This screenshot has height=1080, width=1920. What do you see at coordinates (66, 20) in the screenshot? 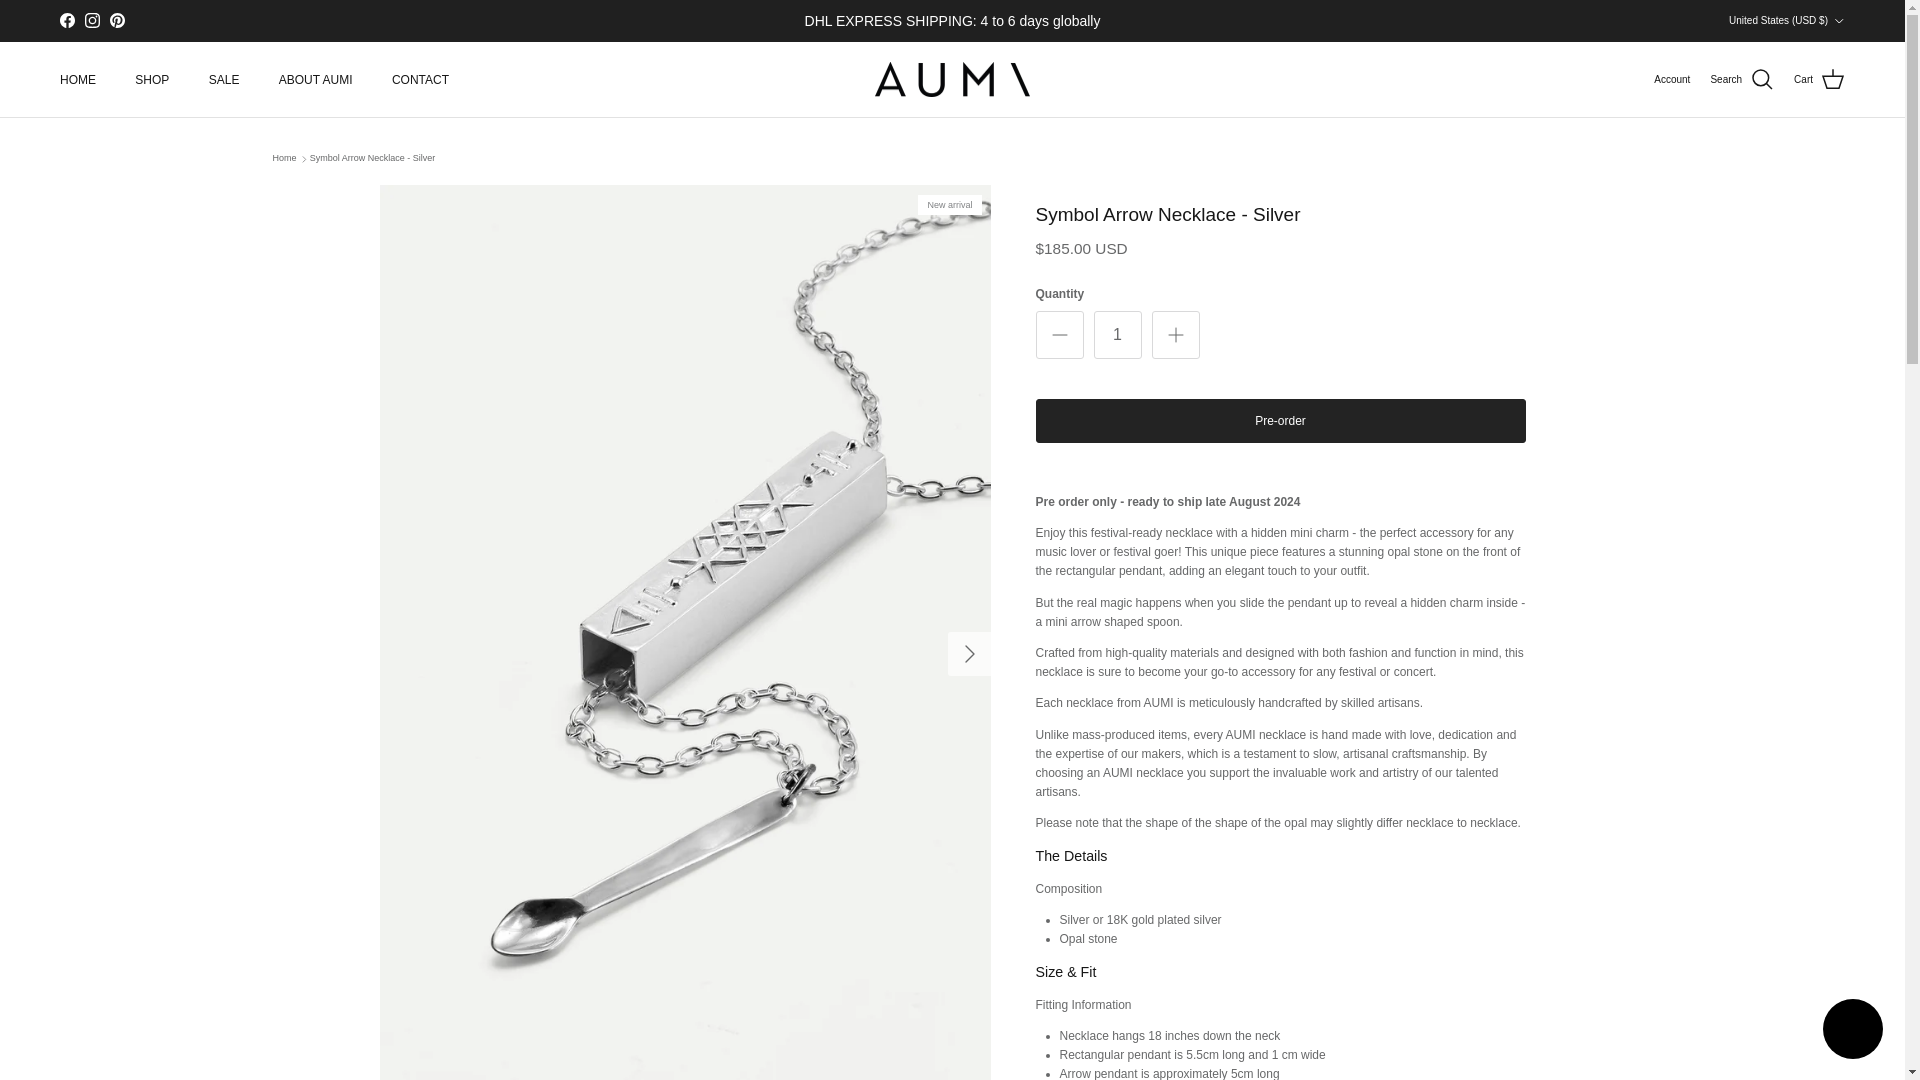
I see `Facebook` at bounding box center [66, 20].